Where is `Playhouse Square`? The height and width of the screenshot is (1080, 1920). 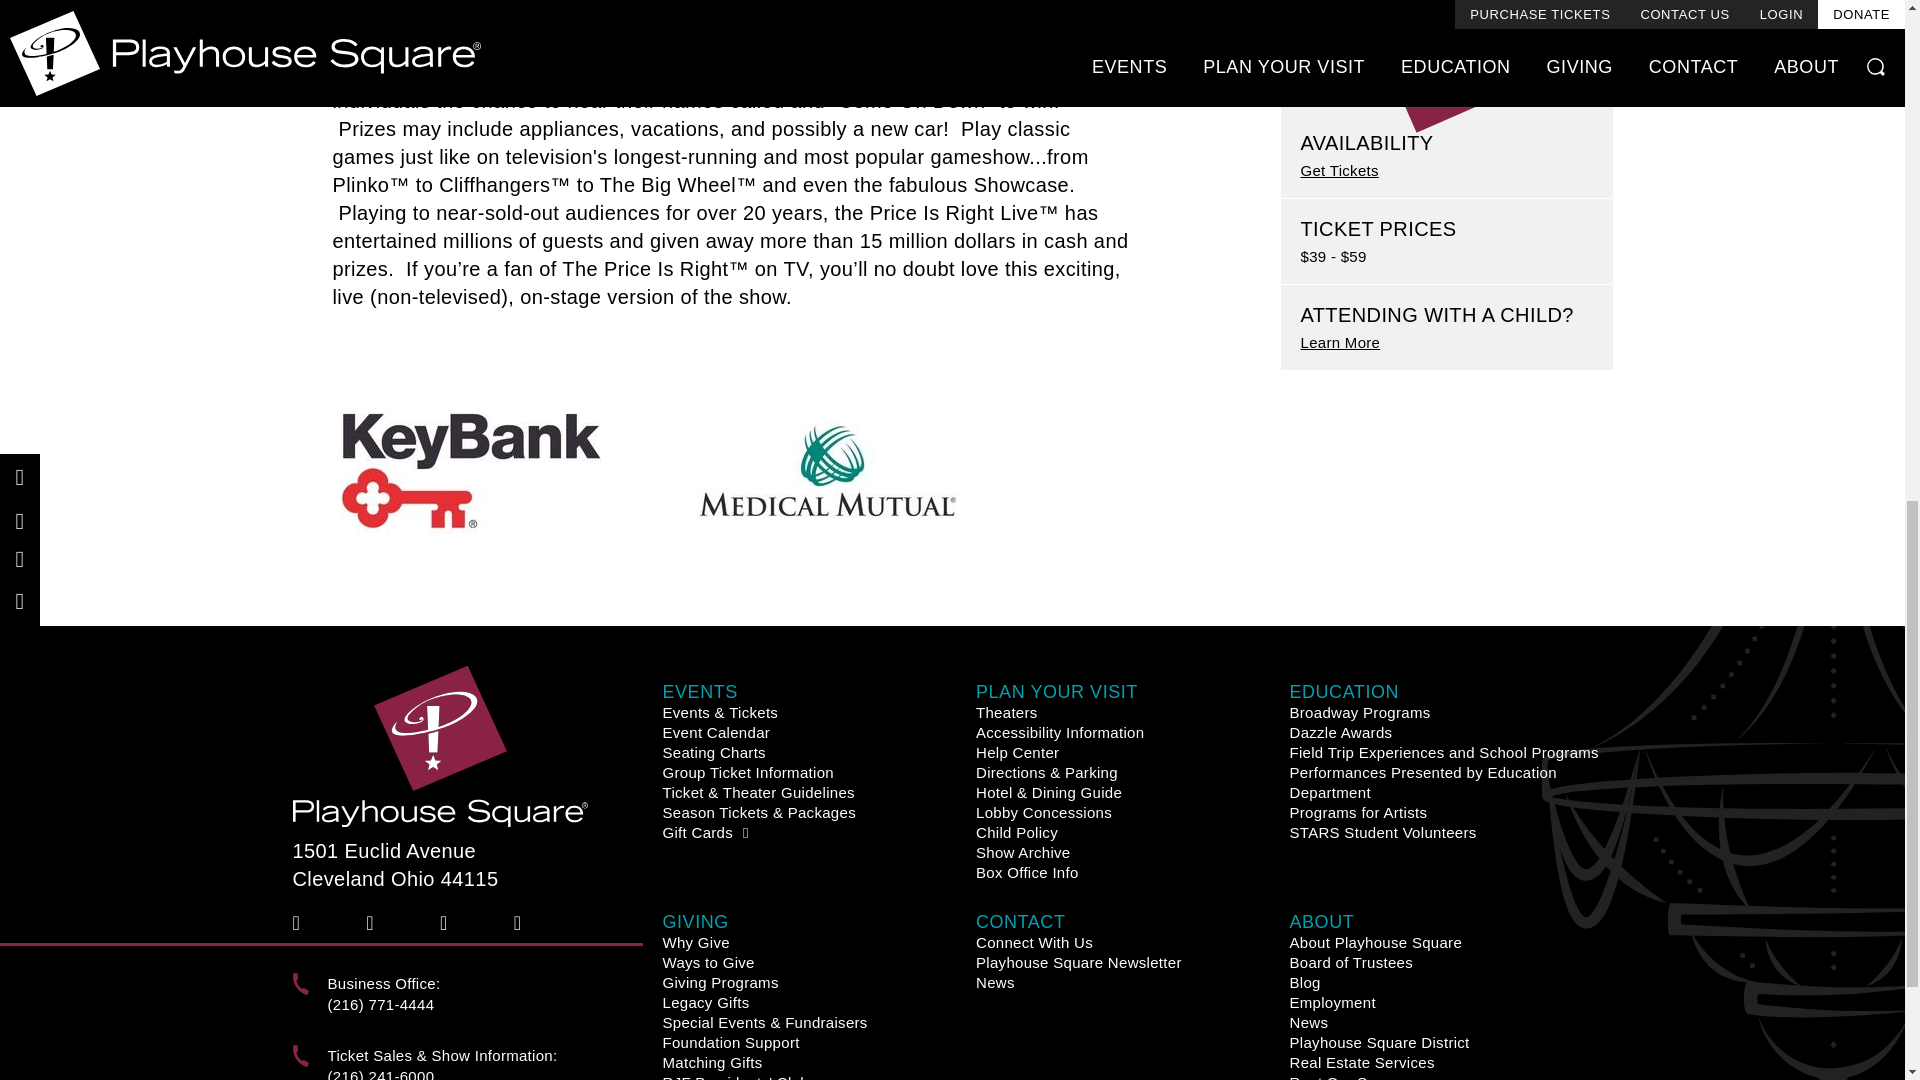
Playhouse Square is located at coordinates (439, 746).